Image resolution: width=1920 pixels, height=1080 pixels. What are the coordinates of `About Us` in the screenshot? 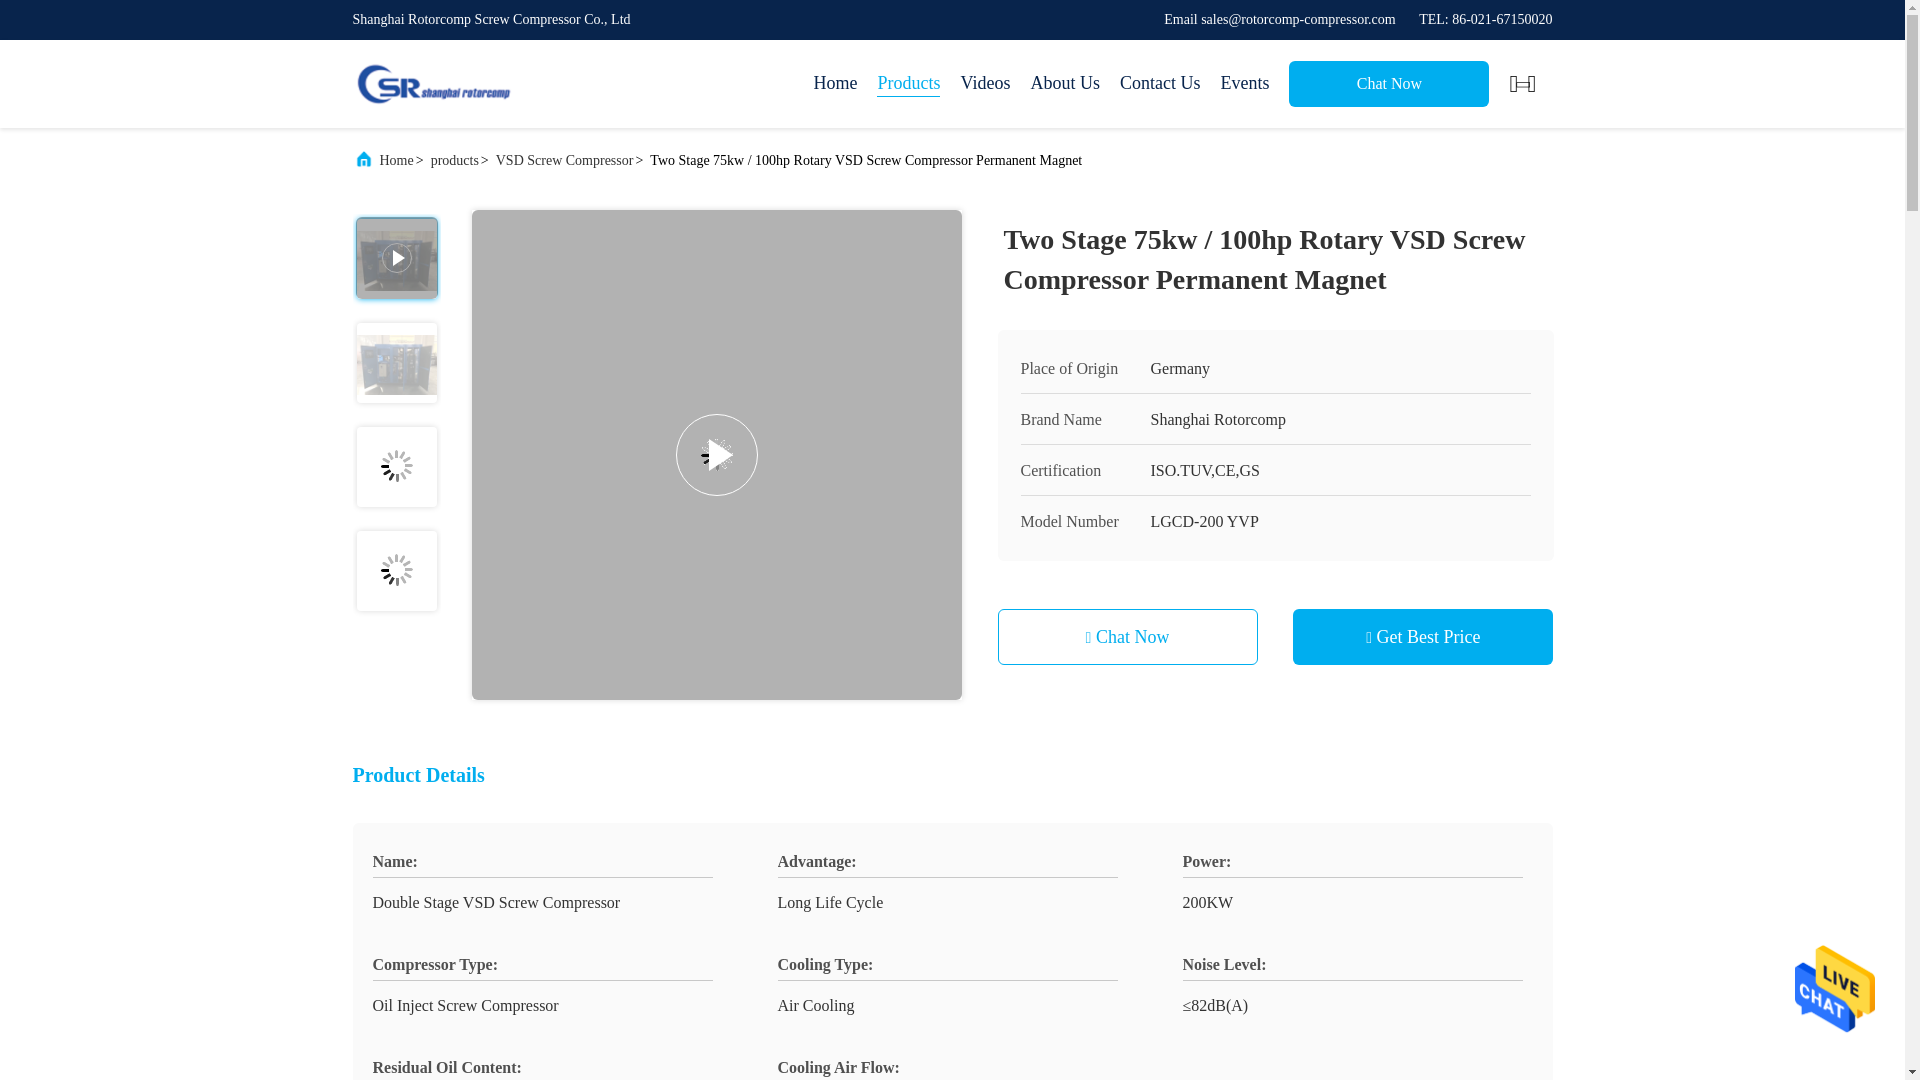 It's located at (1064, 84).